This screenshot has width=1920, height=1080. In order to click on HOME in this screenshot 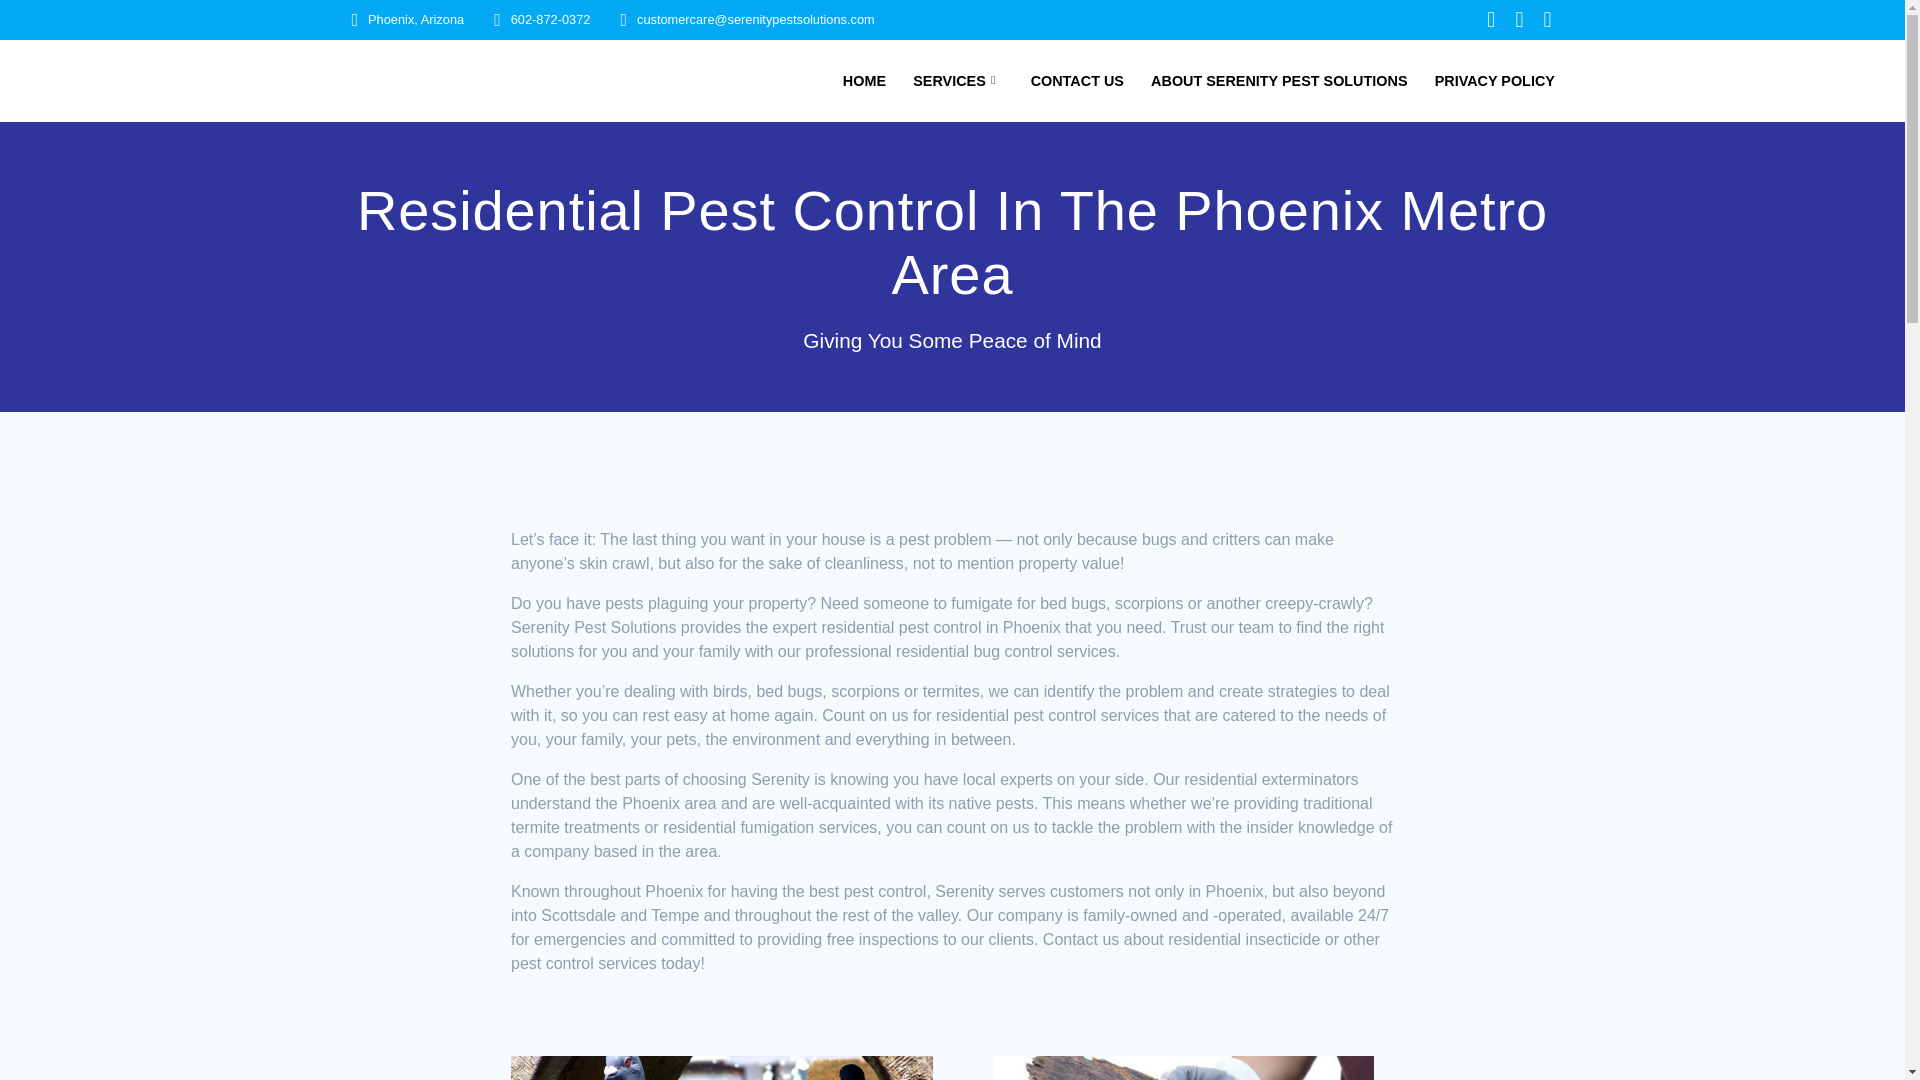, I will do `click(864, 81)`.